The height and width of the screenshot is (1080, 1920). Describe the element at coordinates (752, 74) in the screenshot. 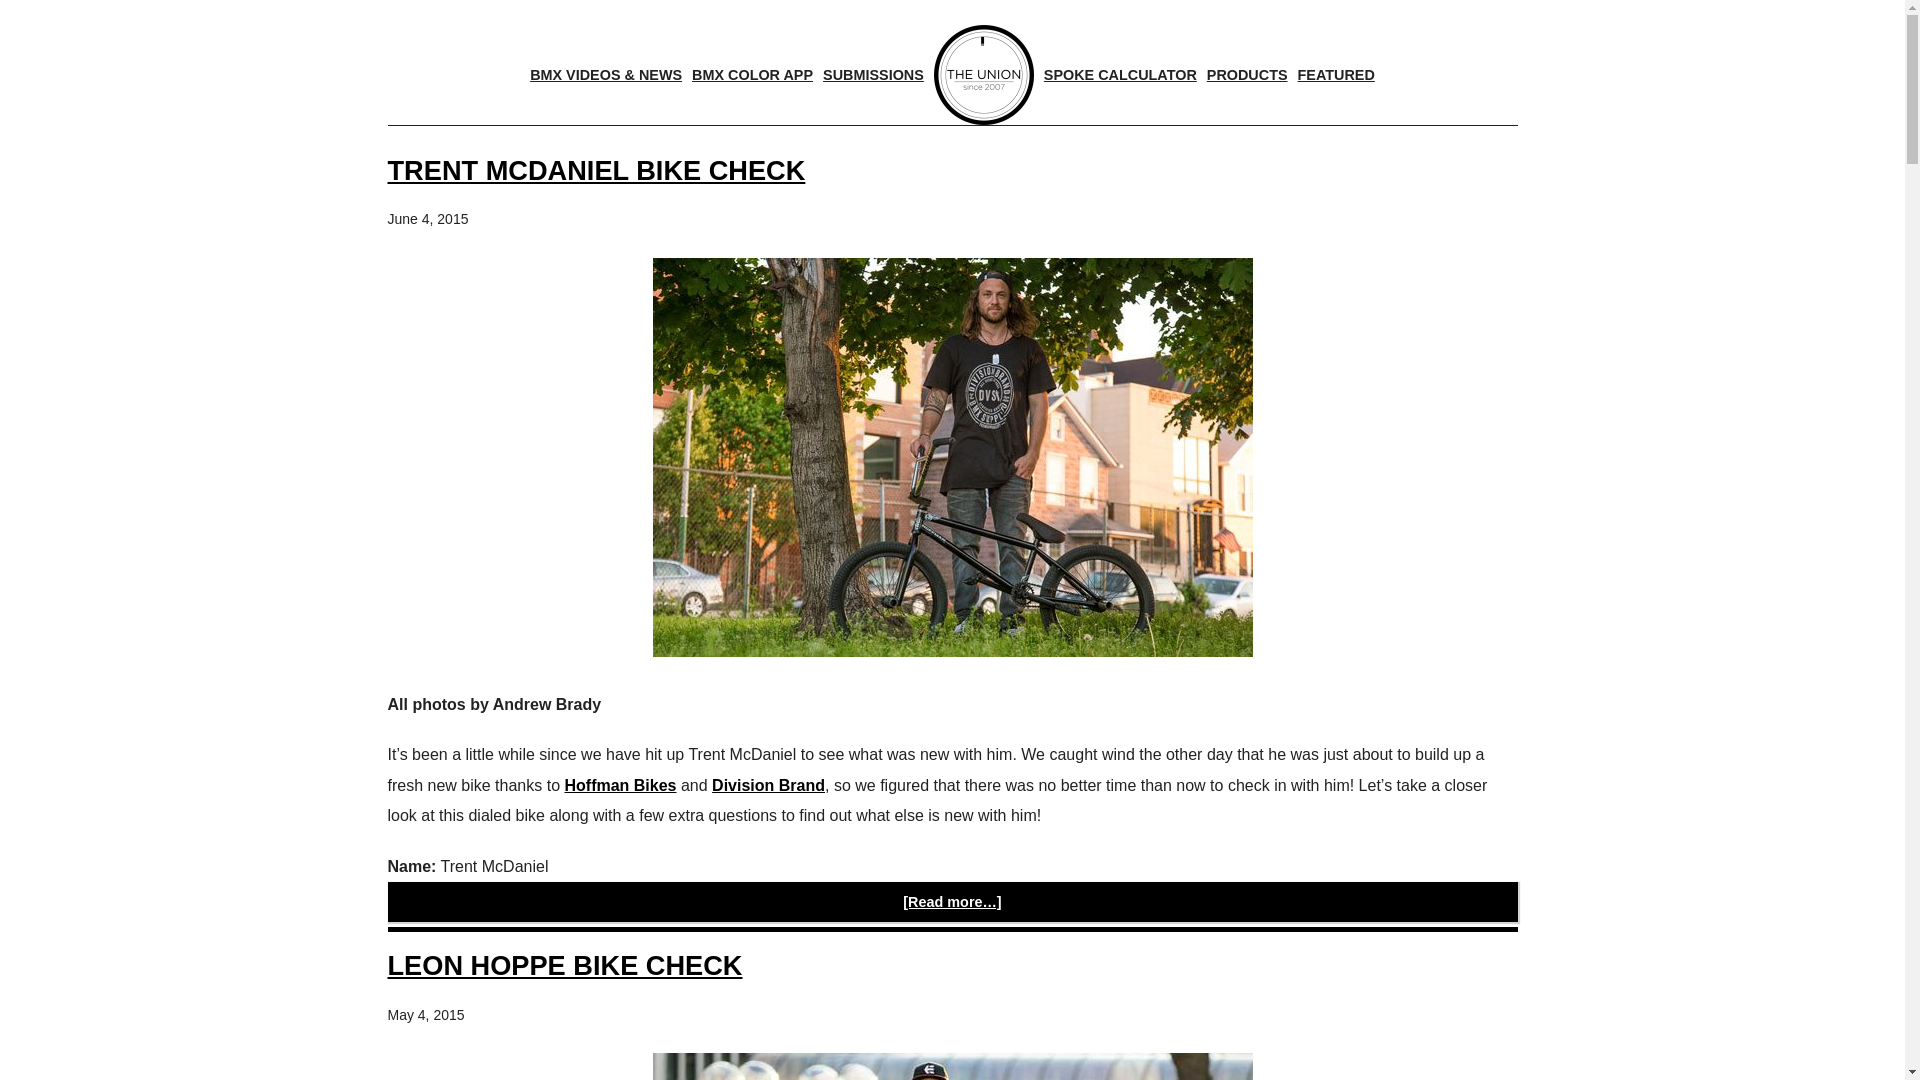

I see `BMX COLOR APP` at that location.